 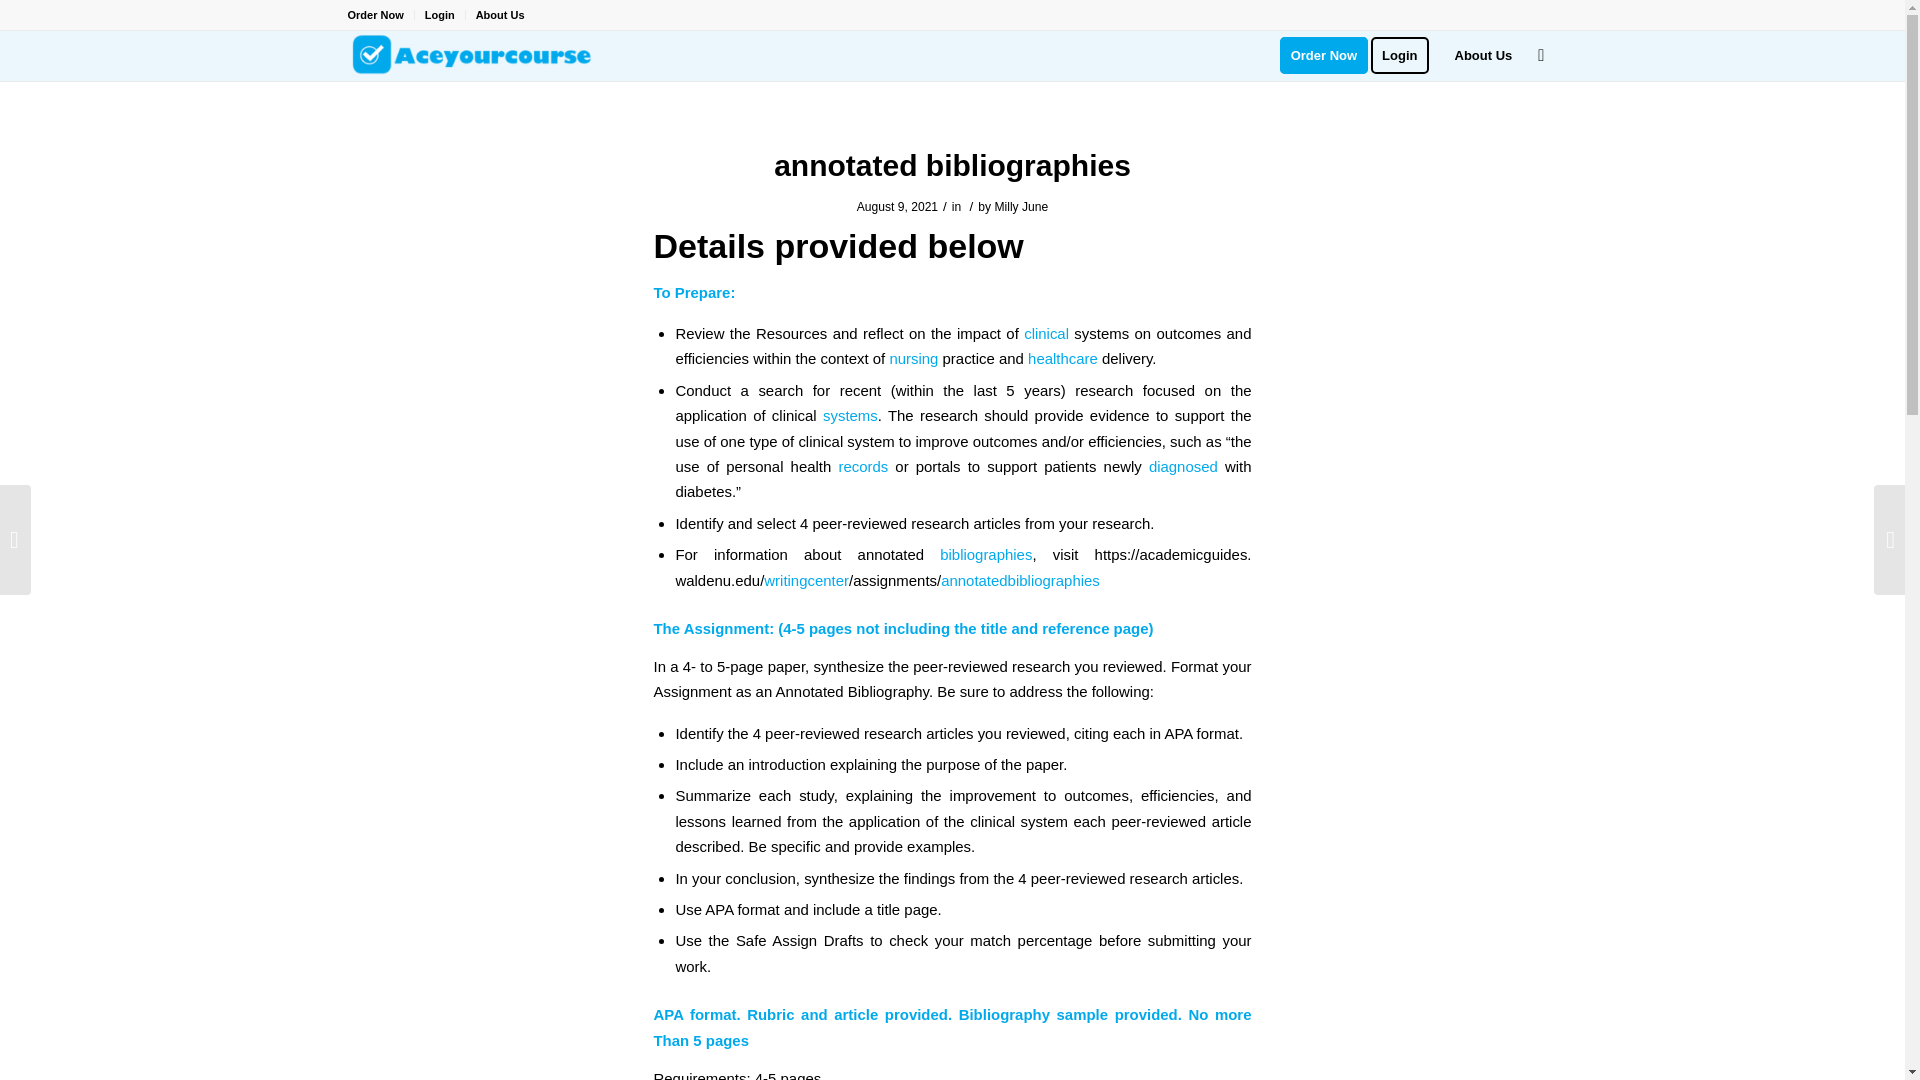 I want to click on About Us, so click(x=500, y=15).